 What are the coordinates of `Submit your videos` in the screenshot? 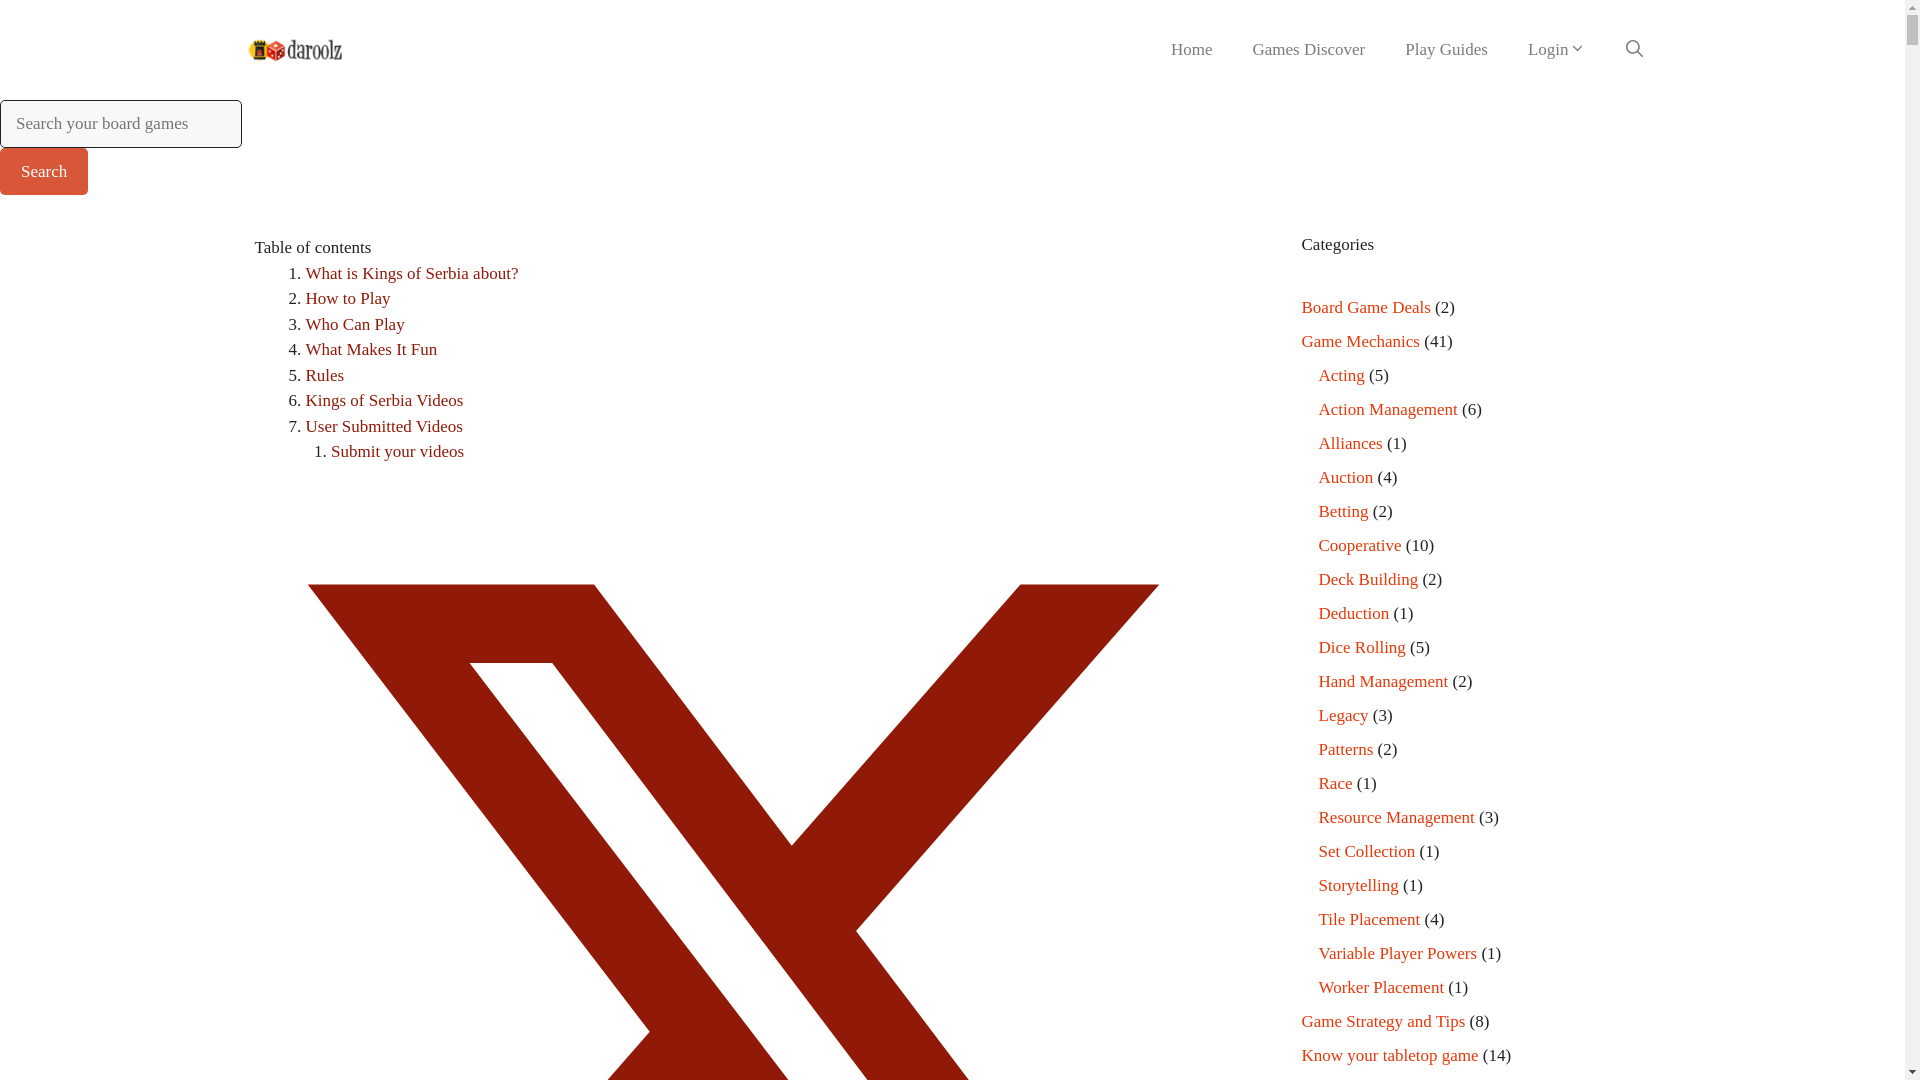 It's located at (397, 451).